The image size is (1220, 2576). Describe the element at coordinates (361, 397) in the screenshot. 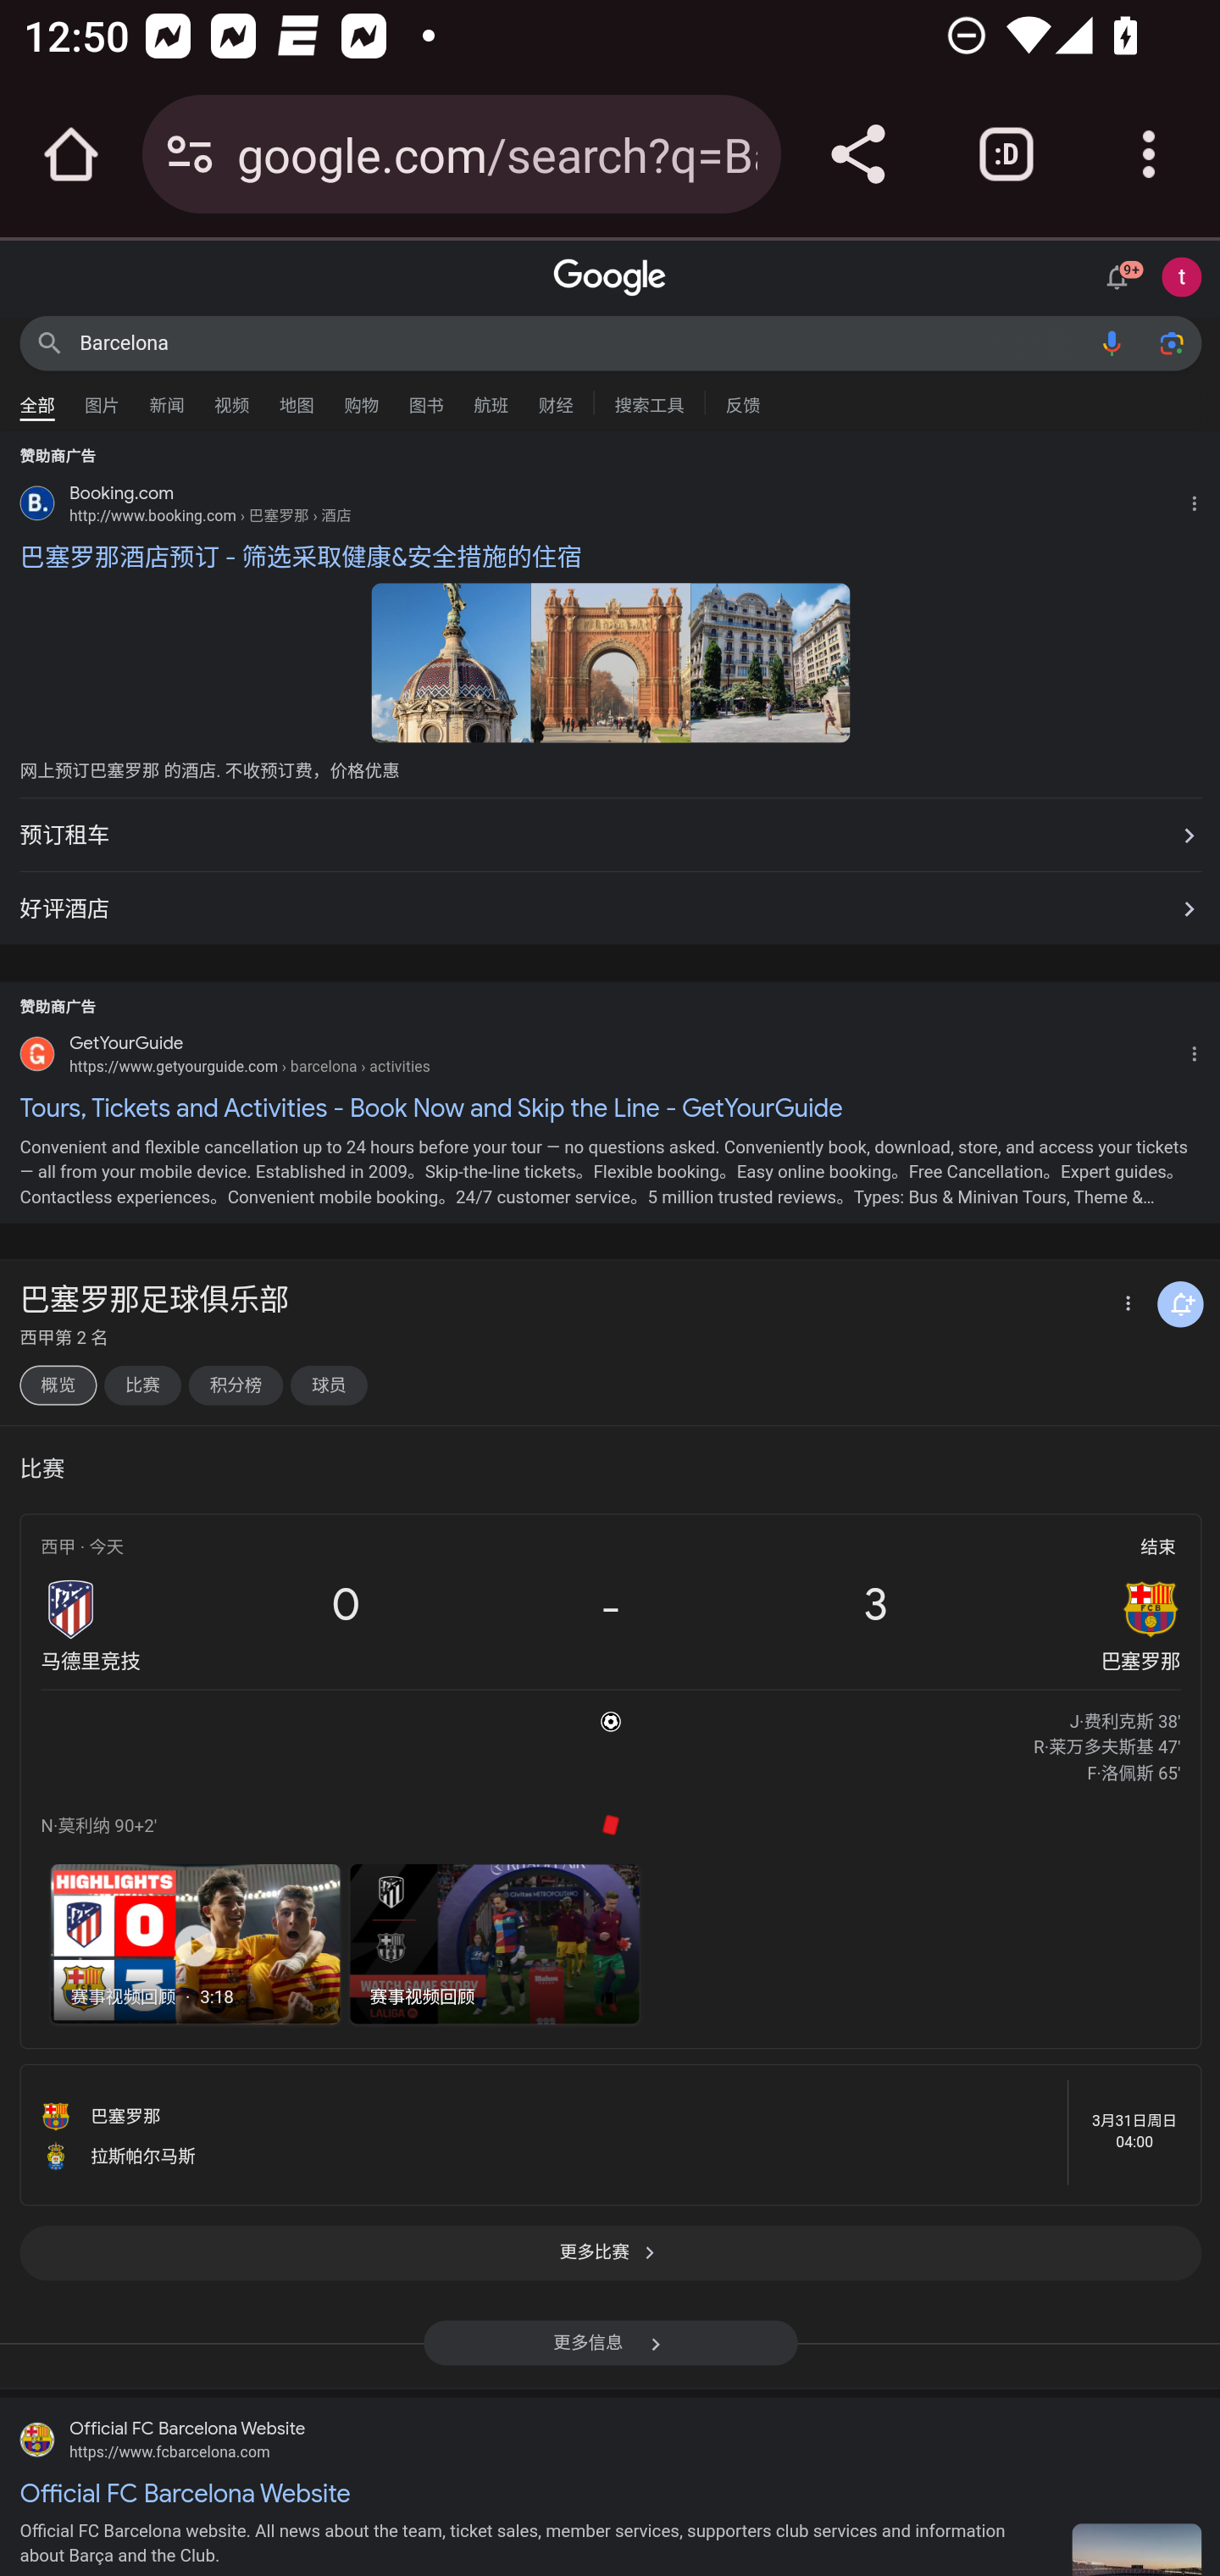

I see `购物` at that location.